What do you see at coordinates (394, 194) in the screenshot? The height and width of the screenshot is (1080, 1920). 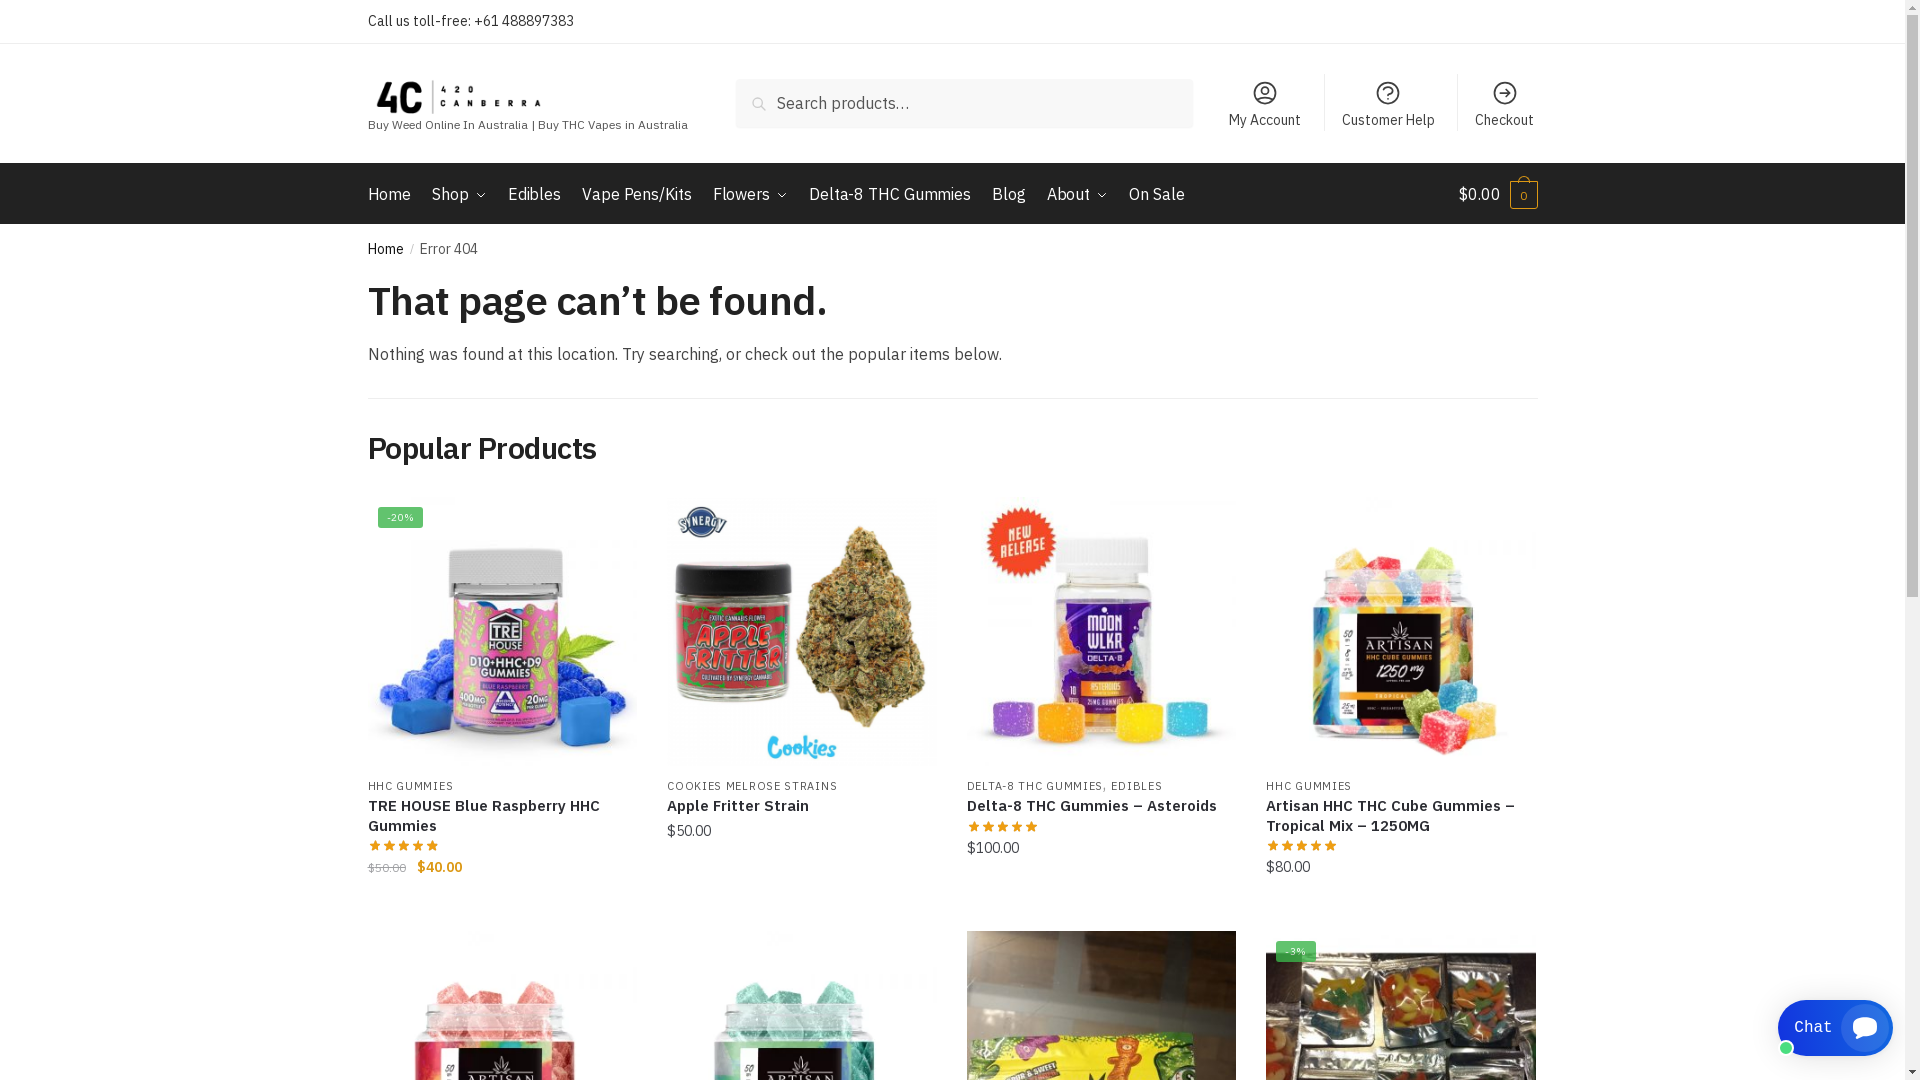 I see `Home` at bounding box center [394, 194].